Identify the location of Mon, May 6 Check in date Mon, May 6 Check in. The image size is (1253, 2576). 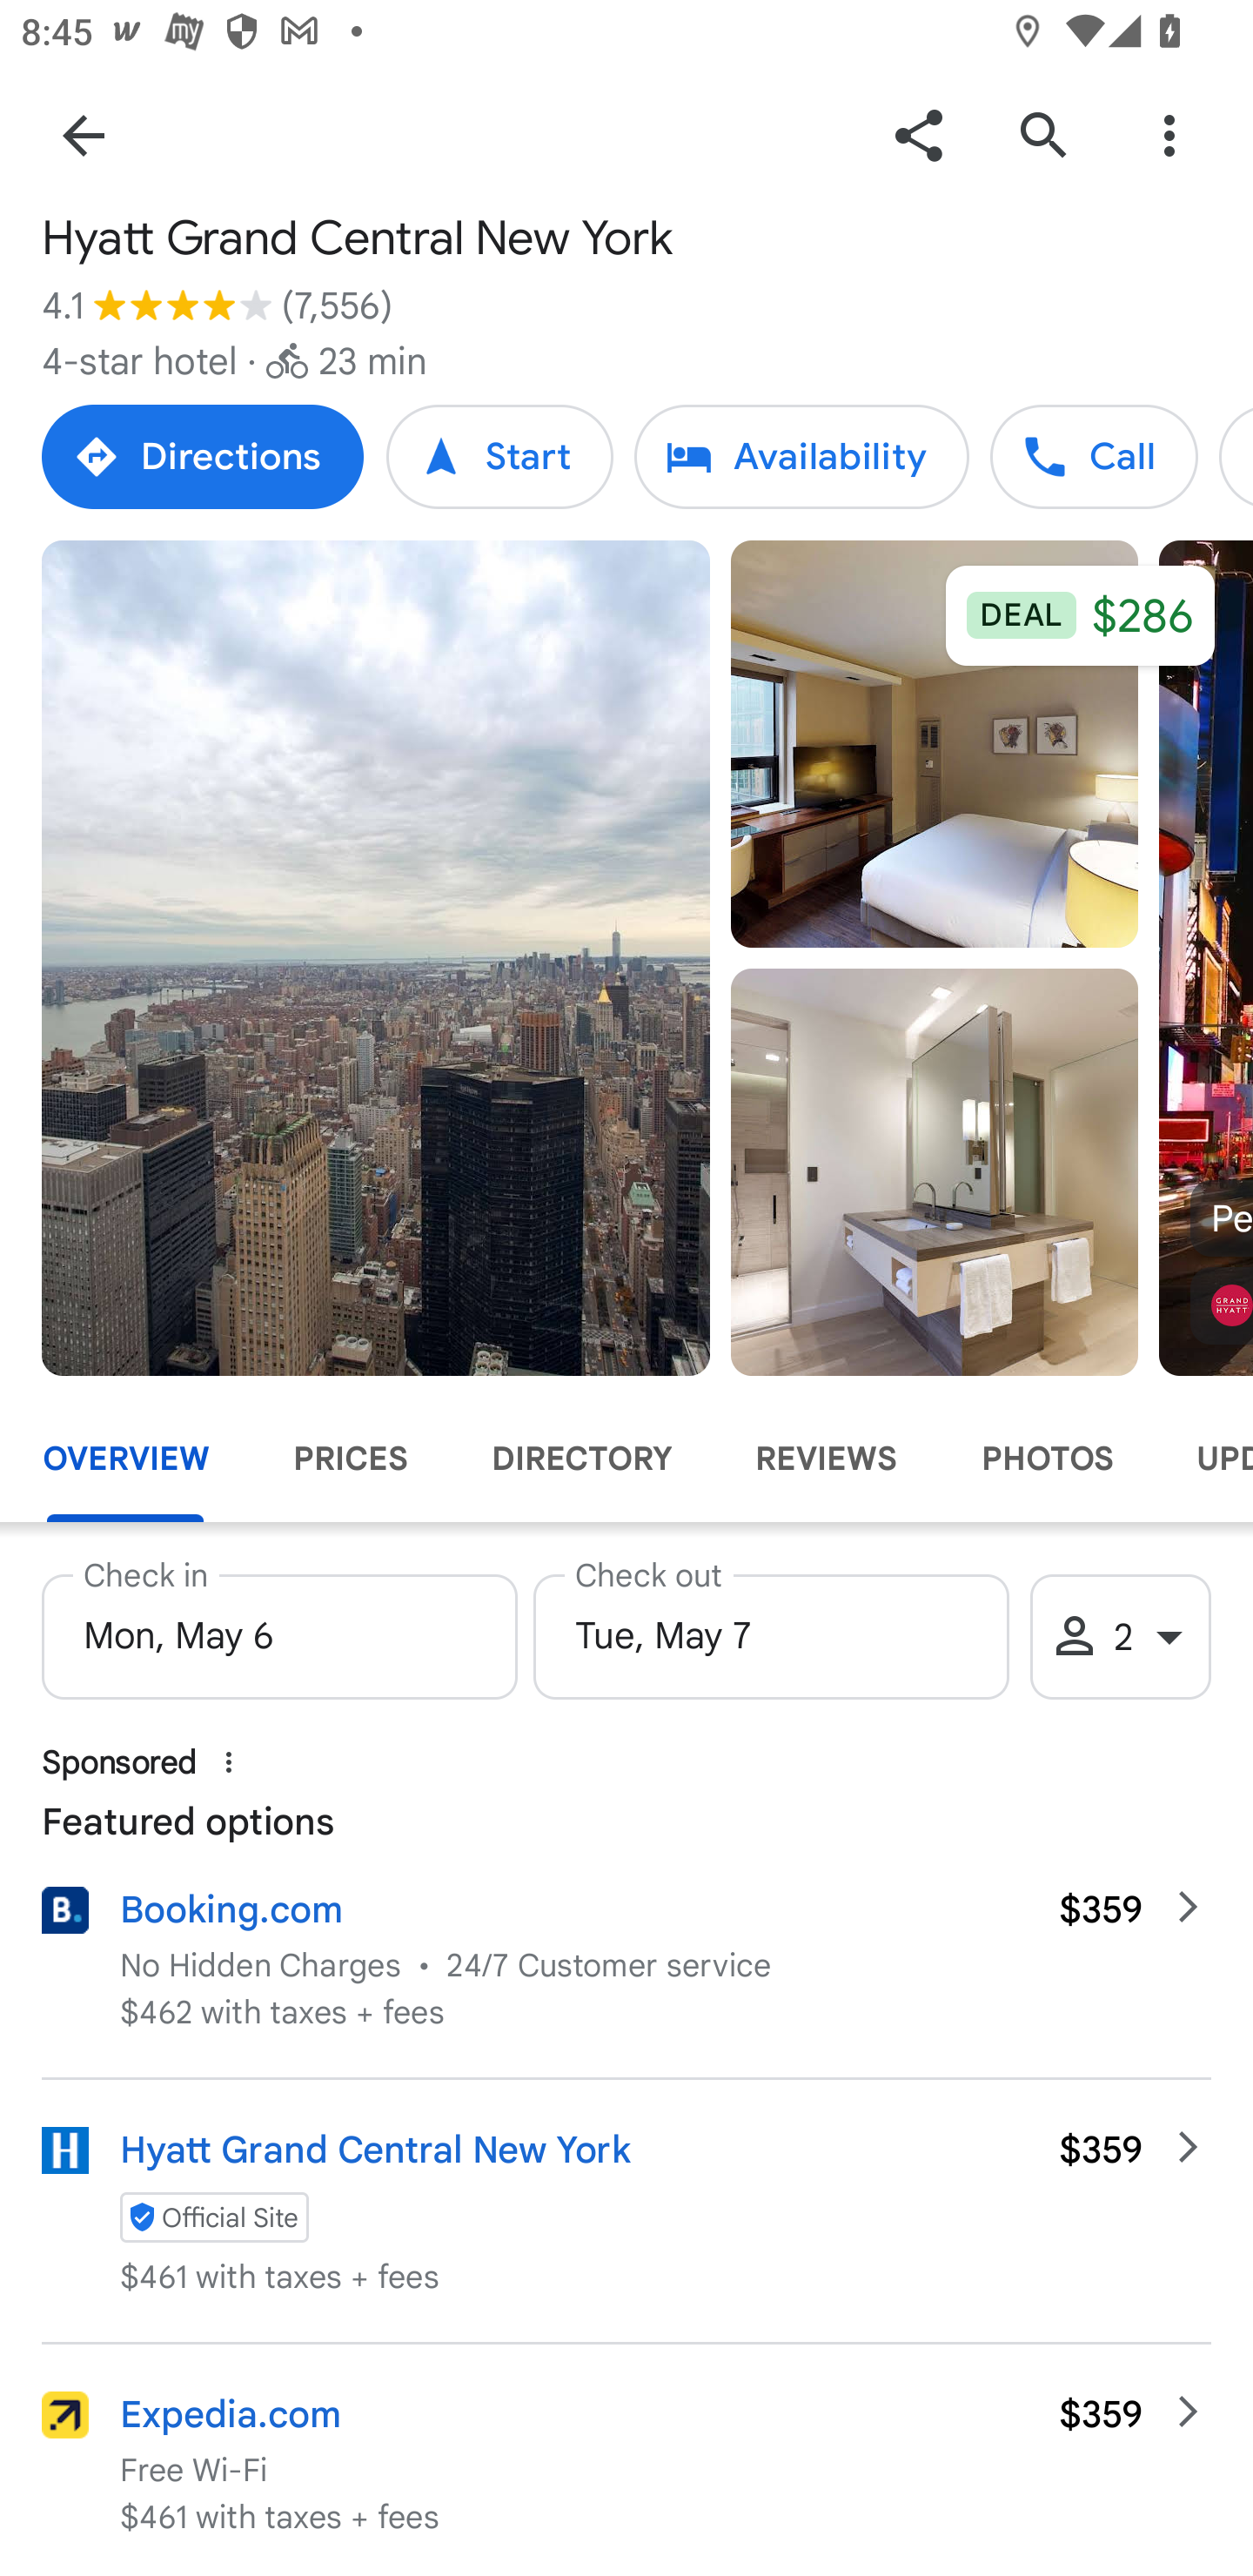
(278, 1627).